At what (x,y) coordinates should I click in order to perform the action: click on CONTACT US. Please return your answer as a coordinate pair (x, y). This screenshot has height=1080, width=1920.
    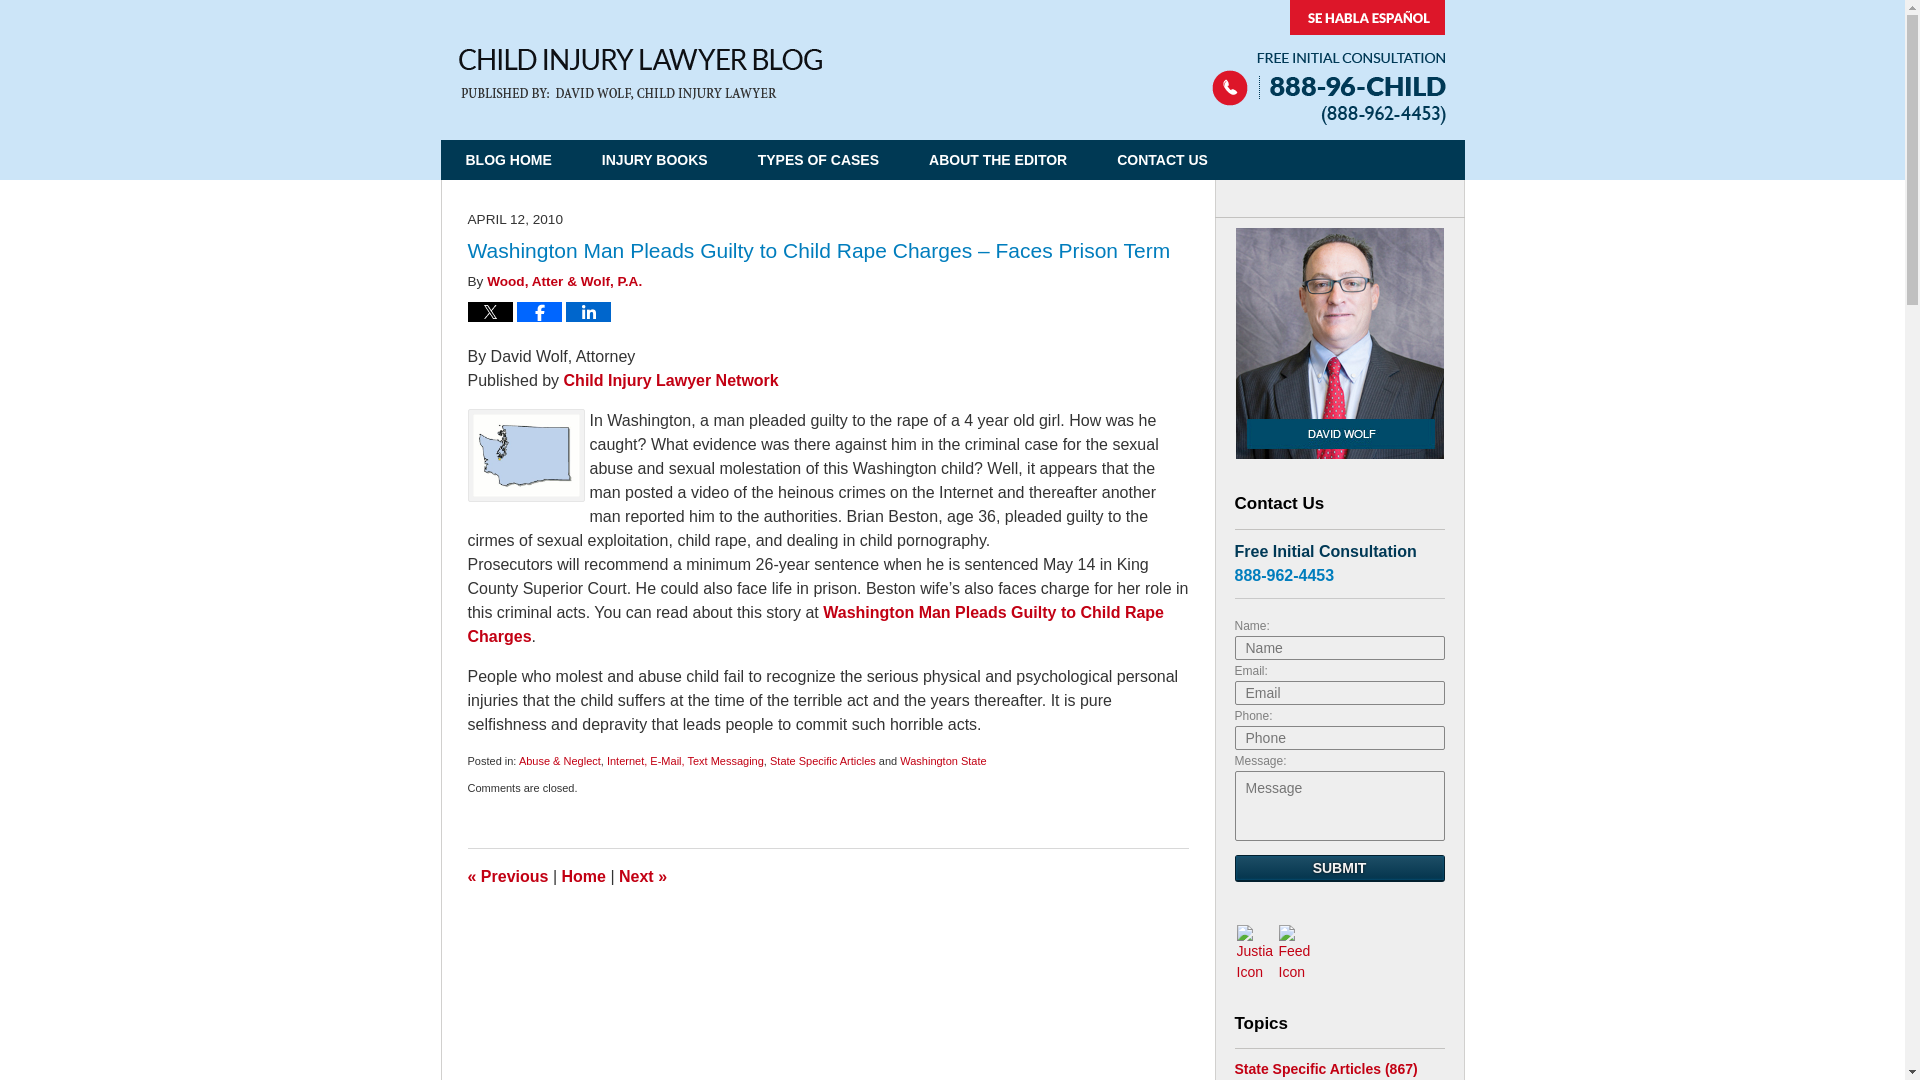
    Looking at the image, I should click on (1162, 160).